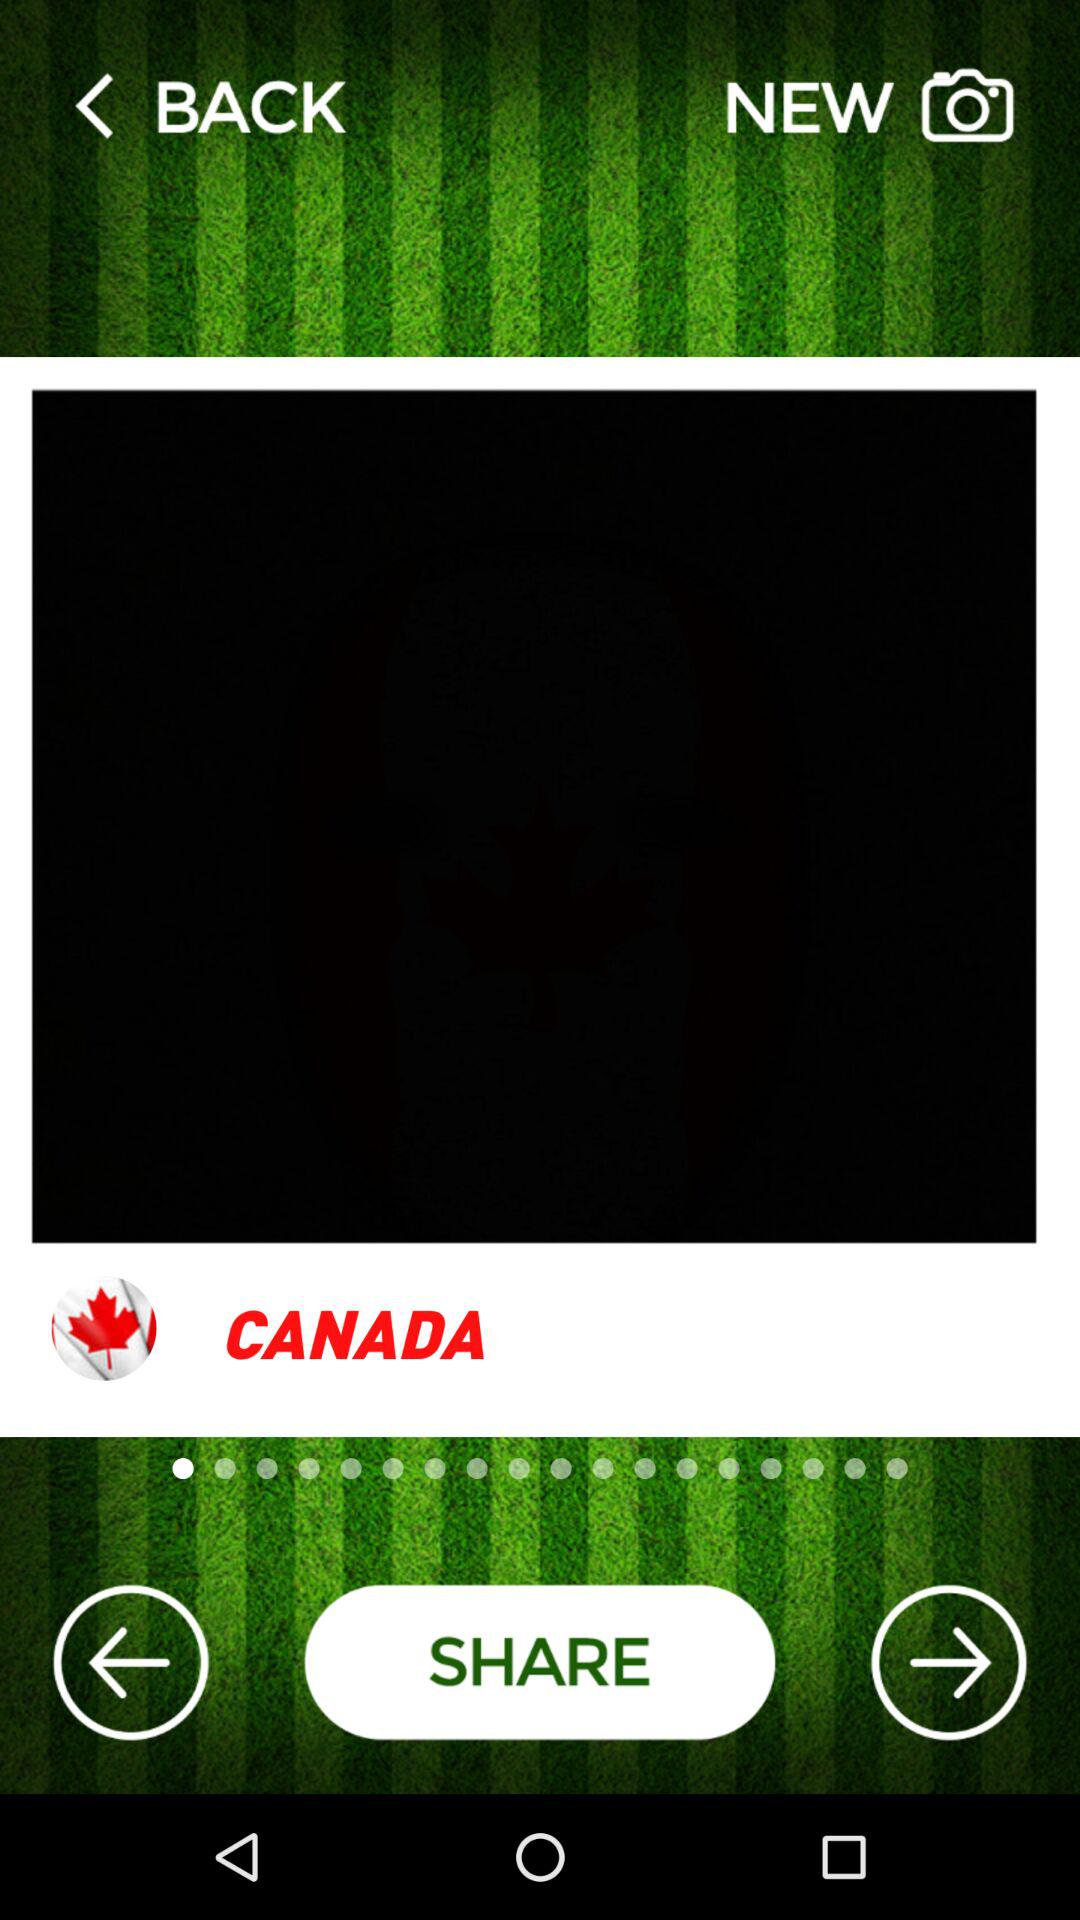 Image resolution: width=1080 pixels, height=1920 pixels. What do you see at coordinates (210, 104) in the screenshot?
I see `go back` at bounding box center [210, 104].